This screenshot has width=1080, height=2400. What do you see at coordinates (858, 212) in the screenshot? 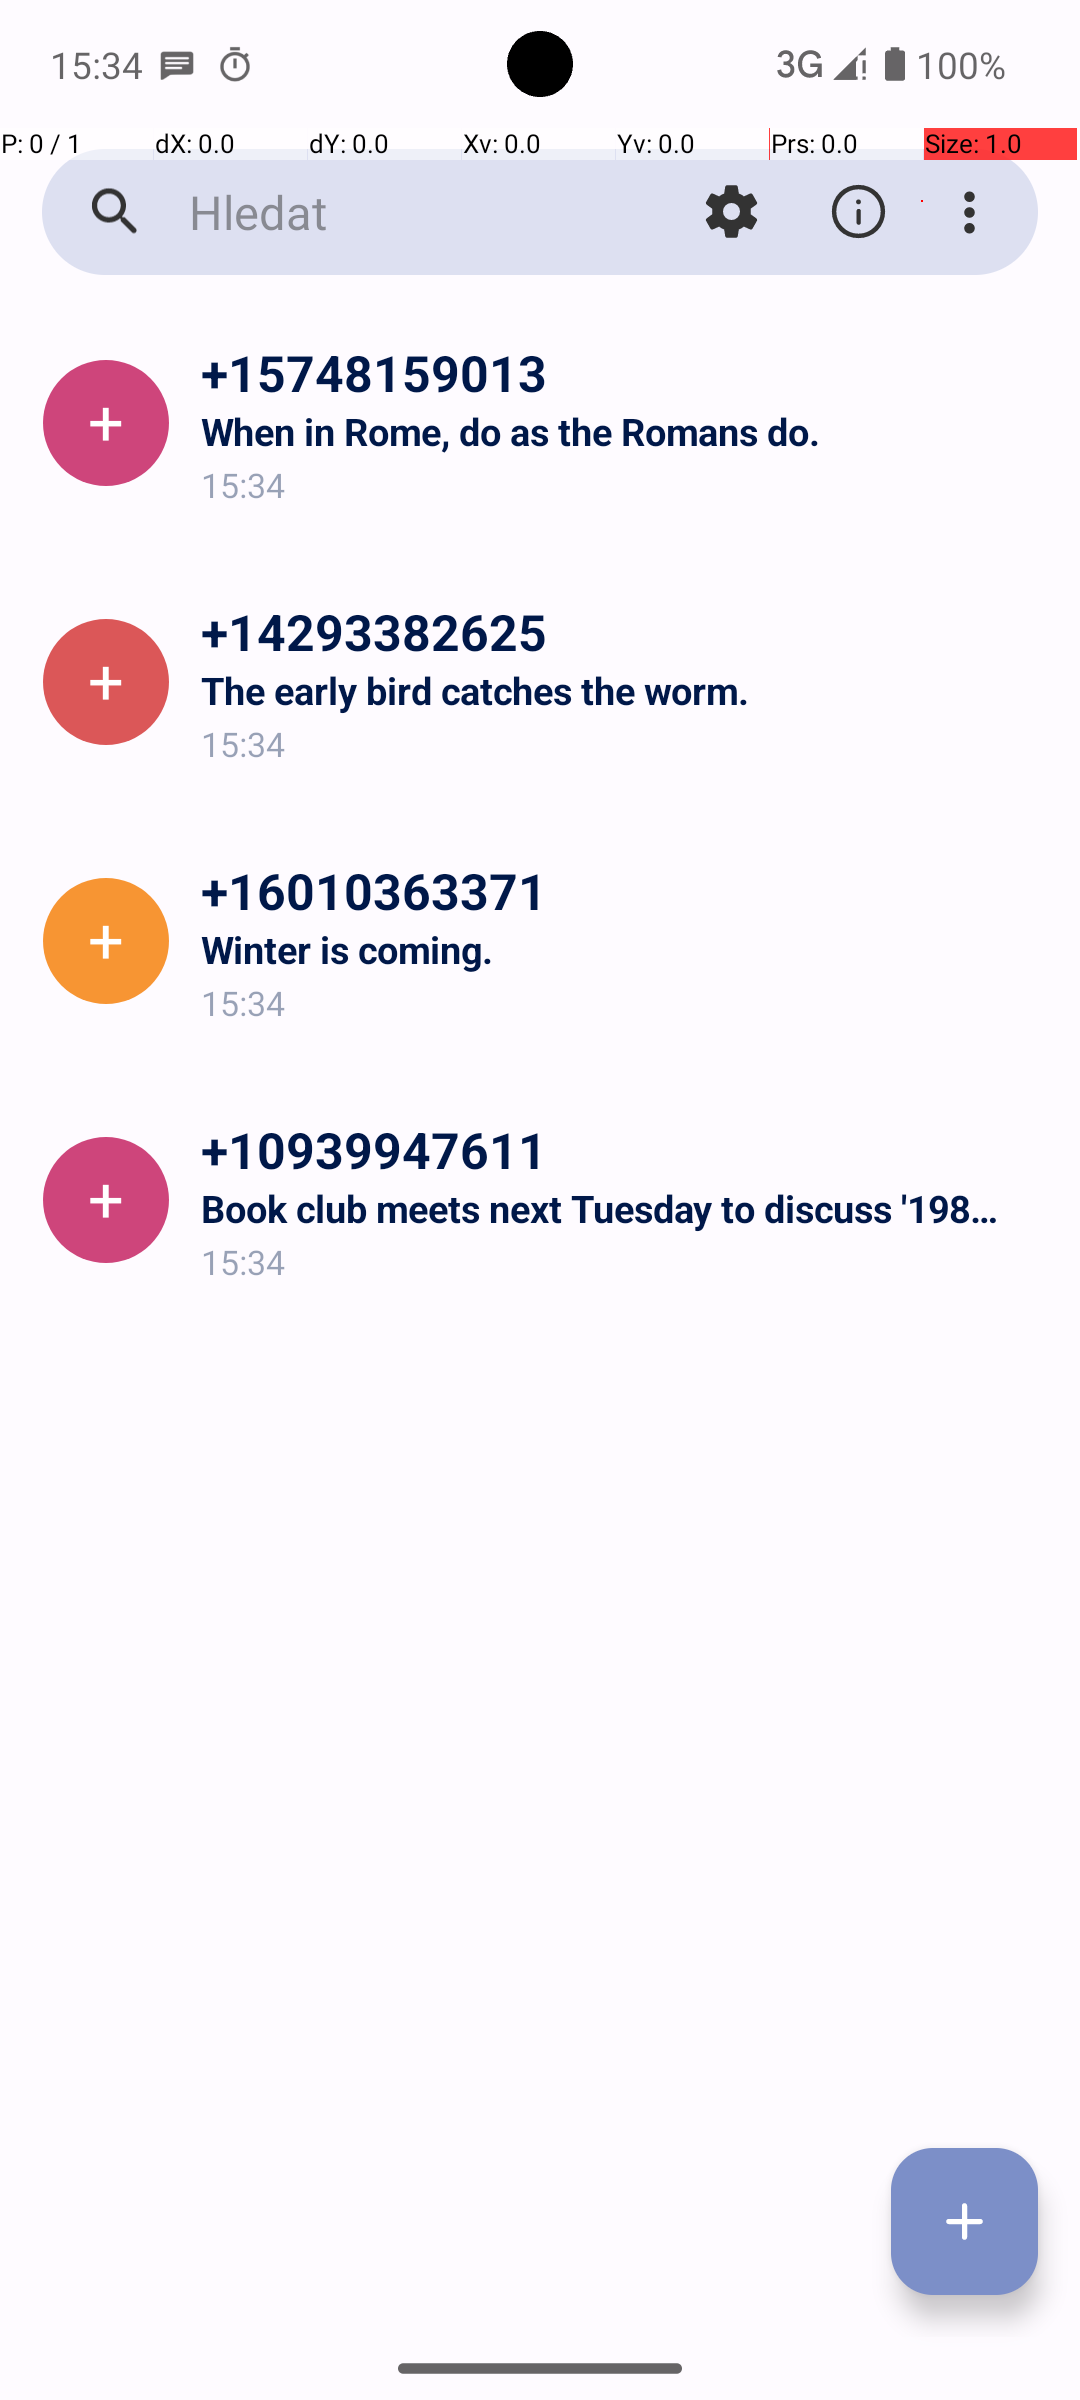
I see `O aplikaci` at bounding box center [858, 212].